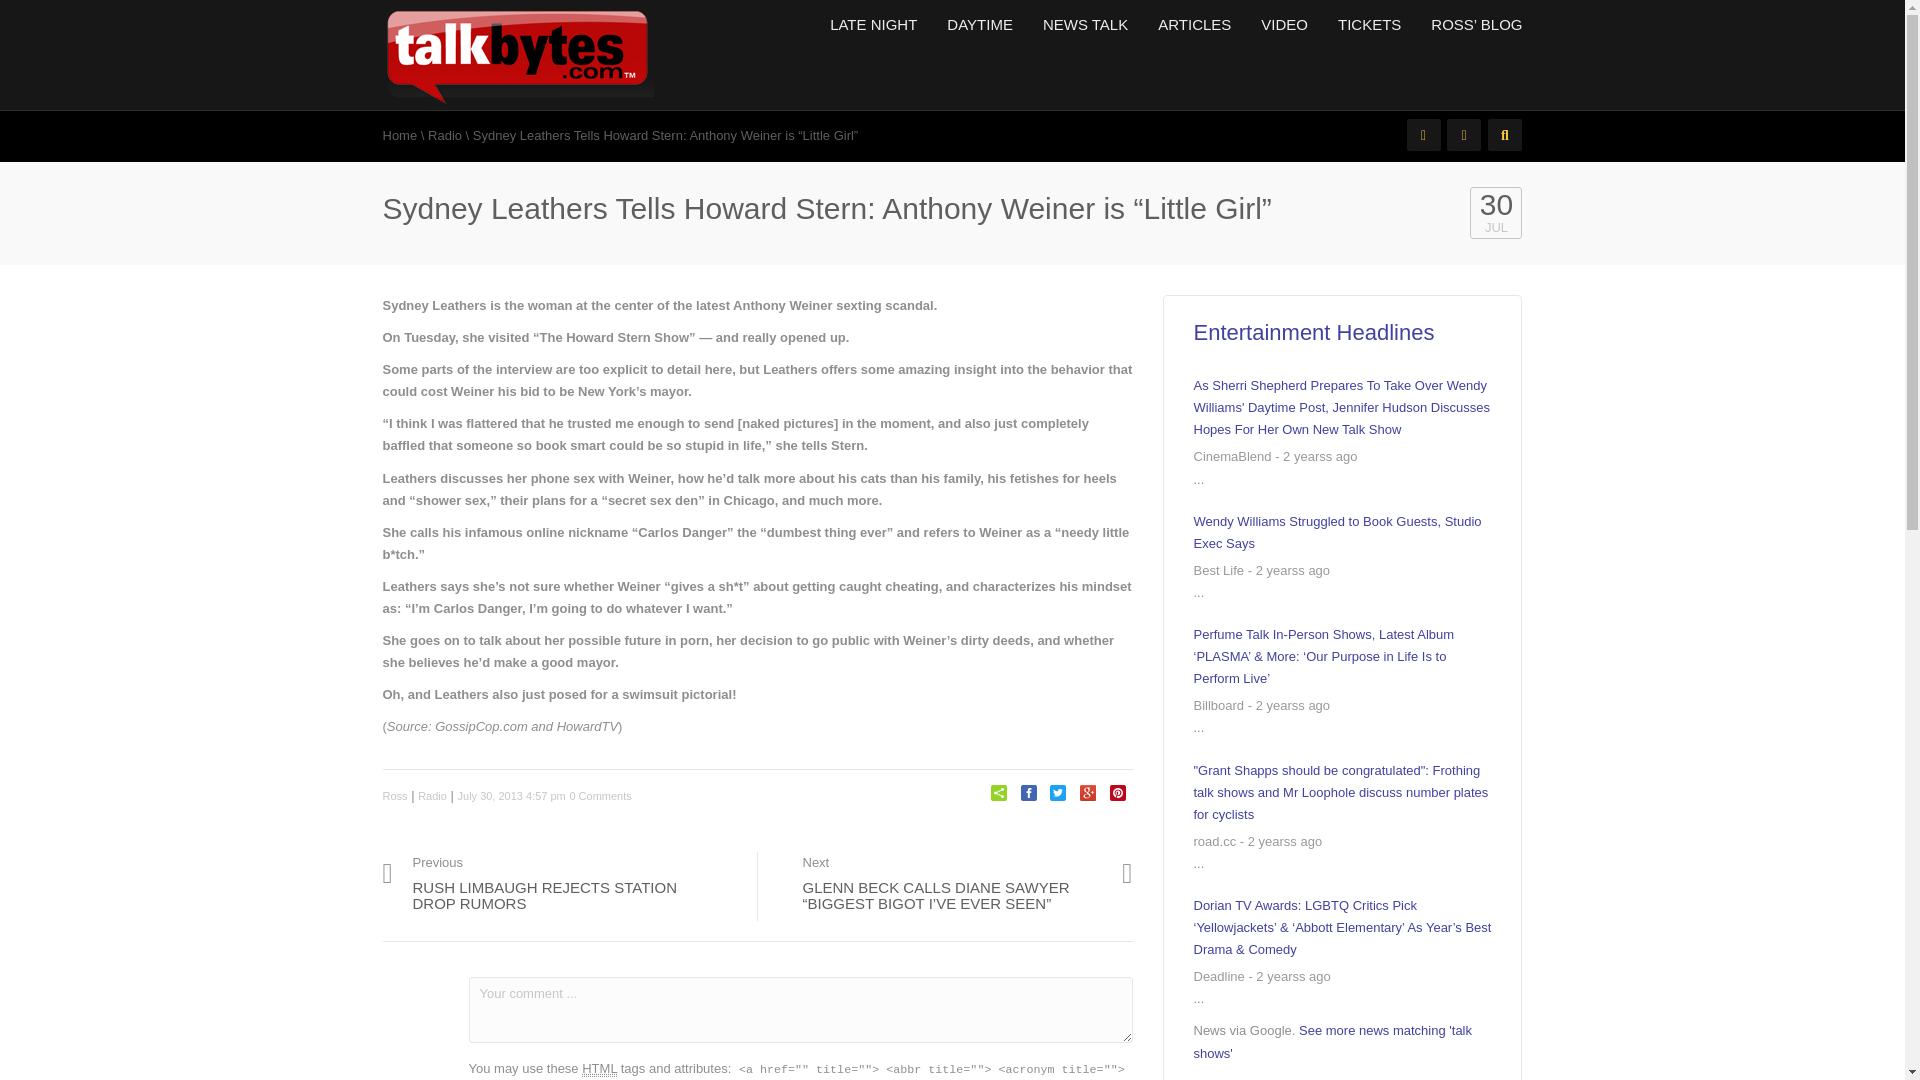 The height and width of the screenshot is (1080, 1920). Describe the element at coordinates (598, 1068) in the screenshot. I see `HyperText Markup Language` at that location.